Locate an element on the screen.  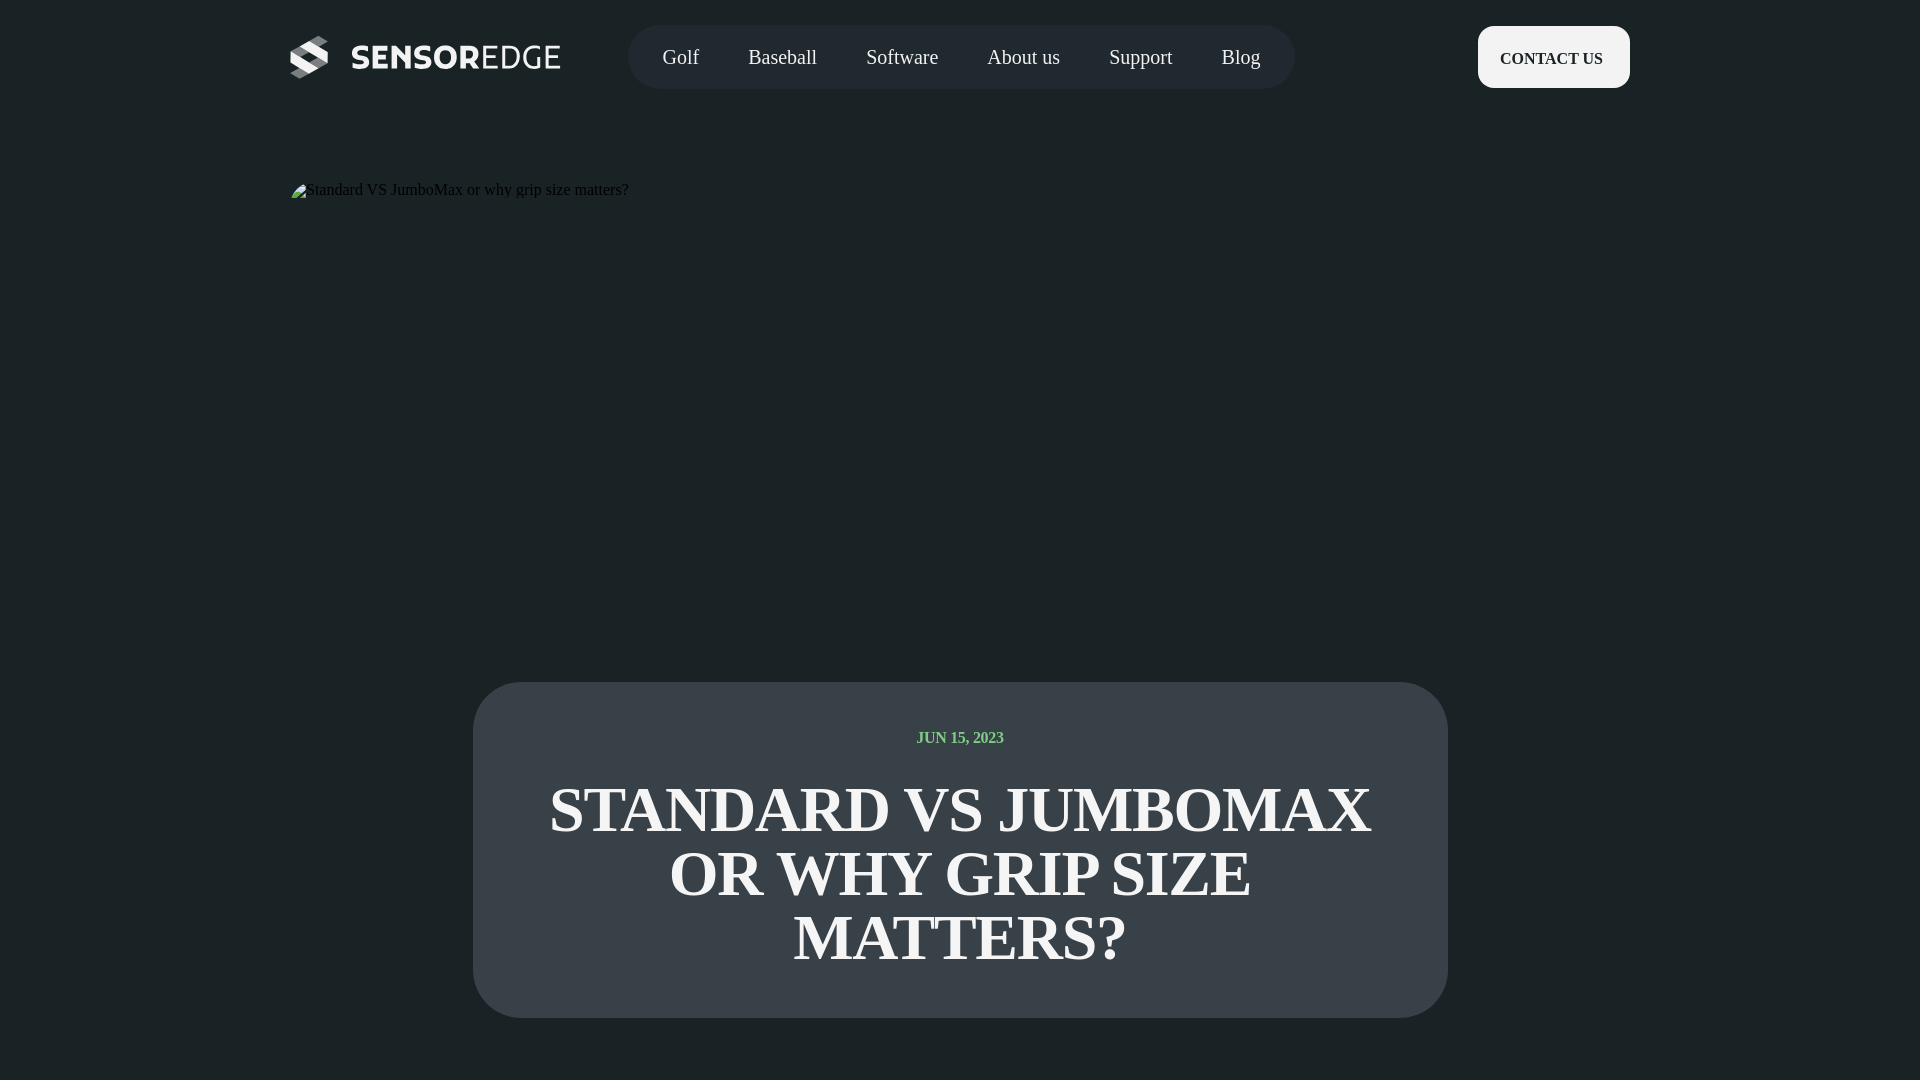
Software is located at coordinates (902, 56).